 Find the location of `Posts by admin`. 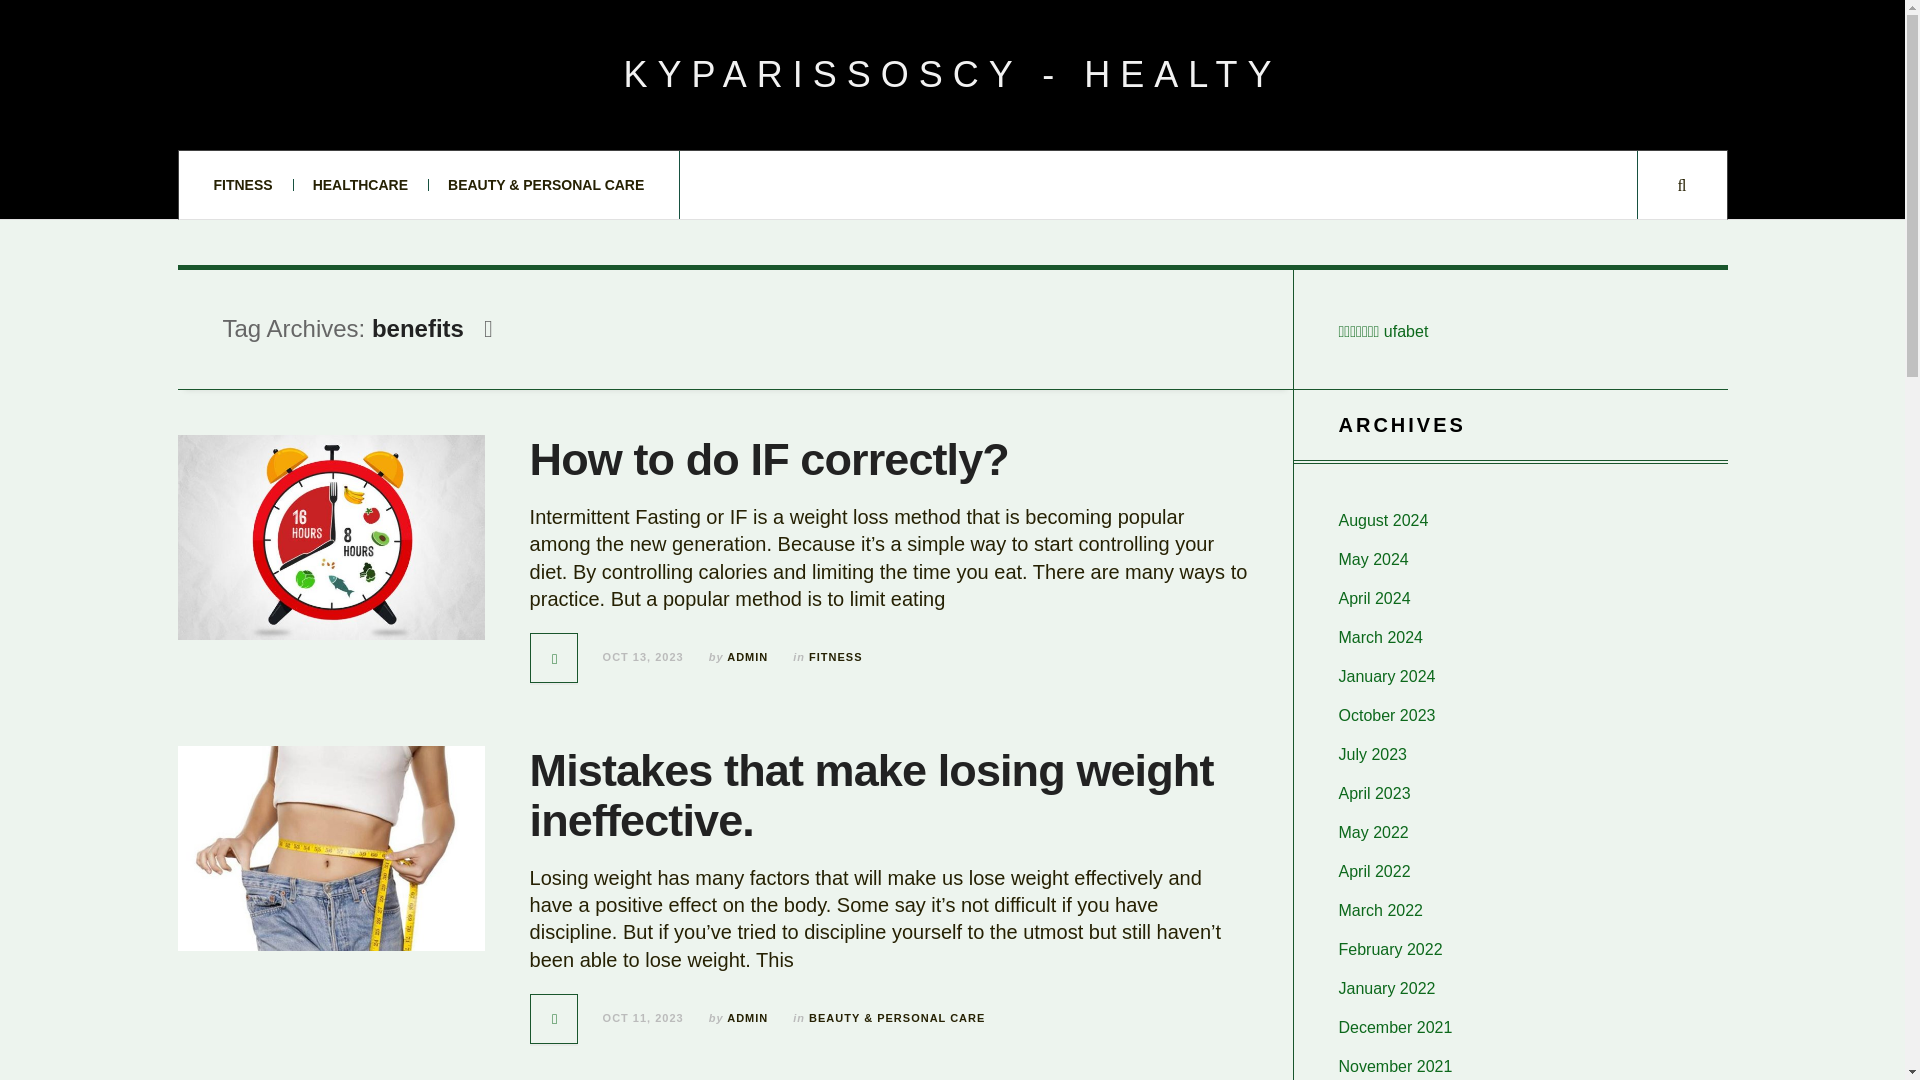

Posts by admin is located at coordinates (748, 657).